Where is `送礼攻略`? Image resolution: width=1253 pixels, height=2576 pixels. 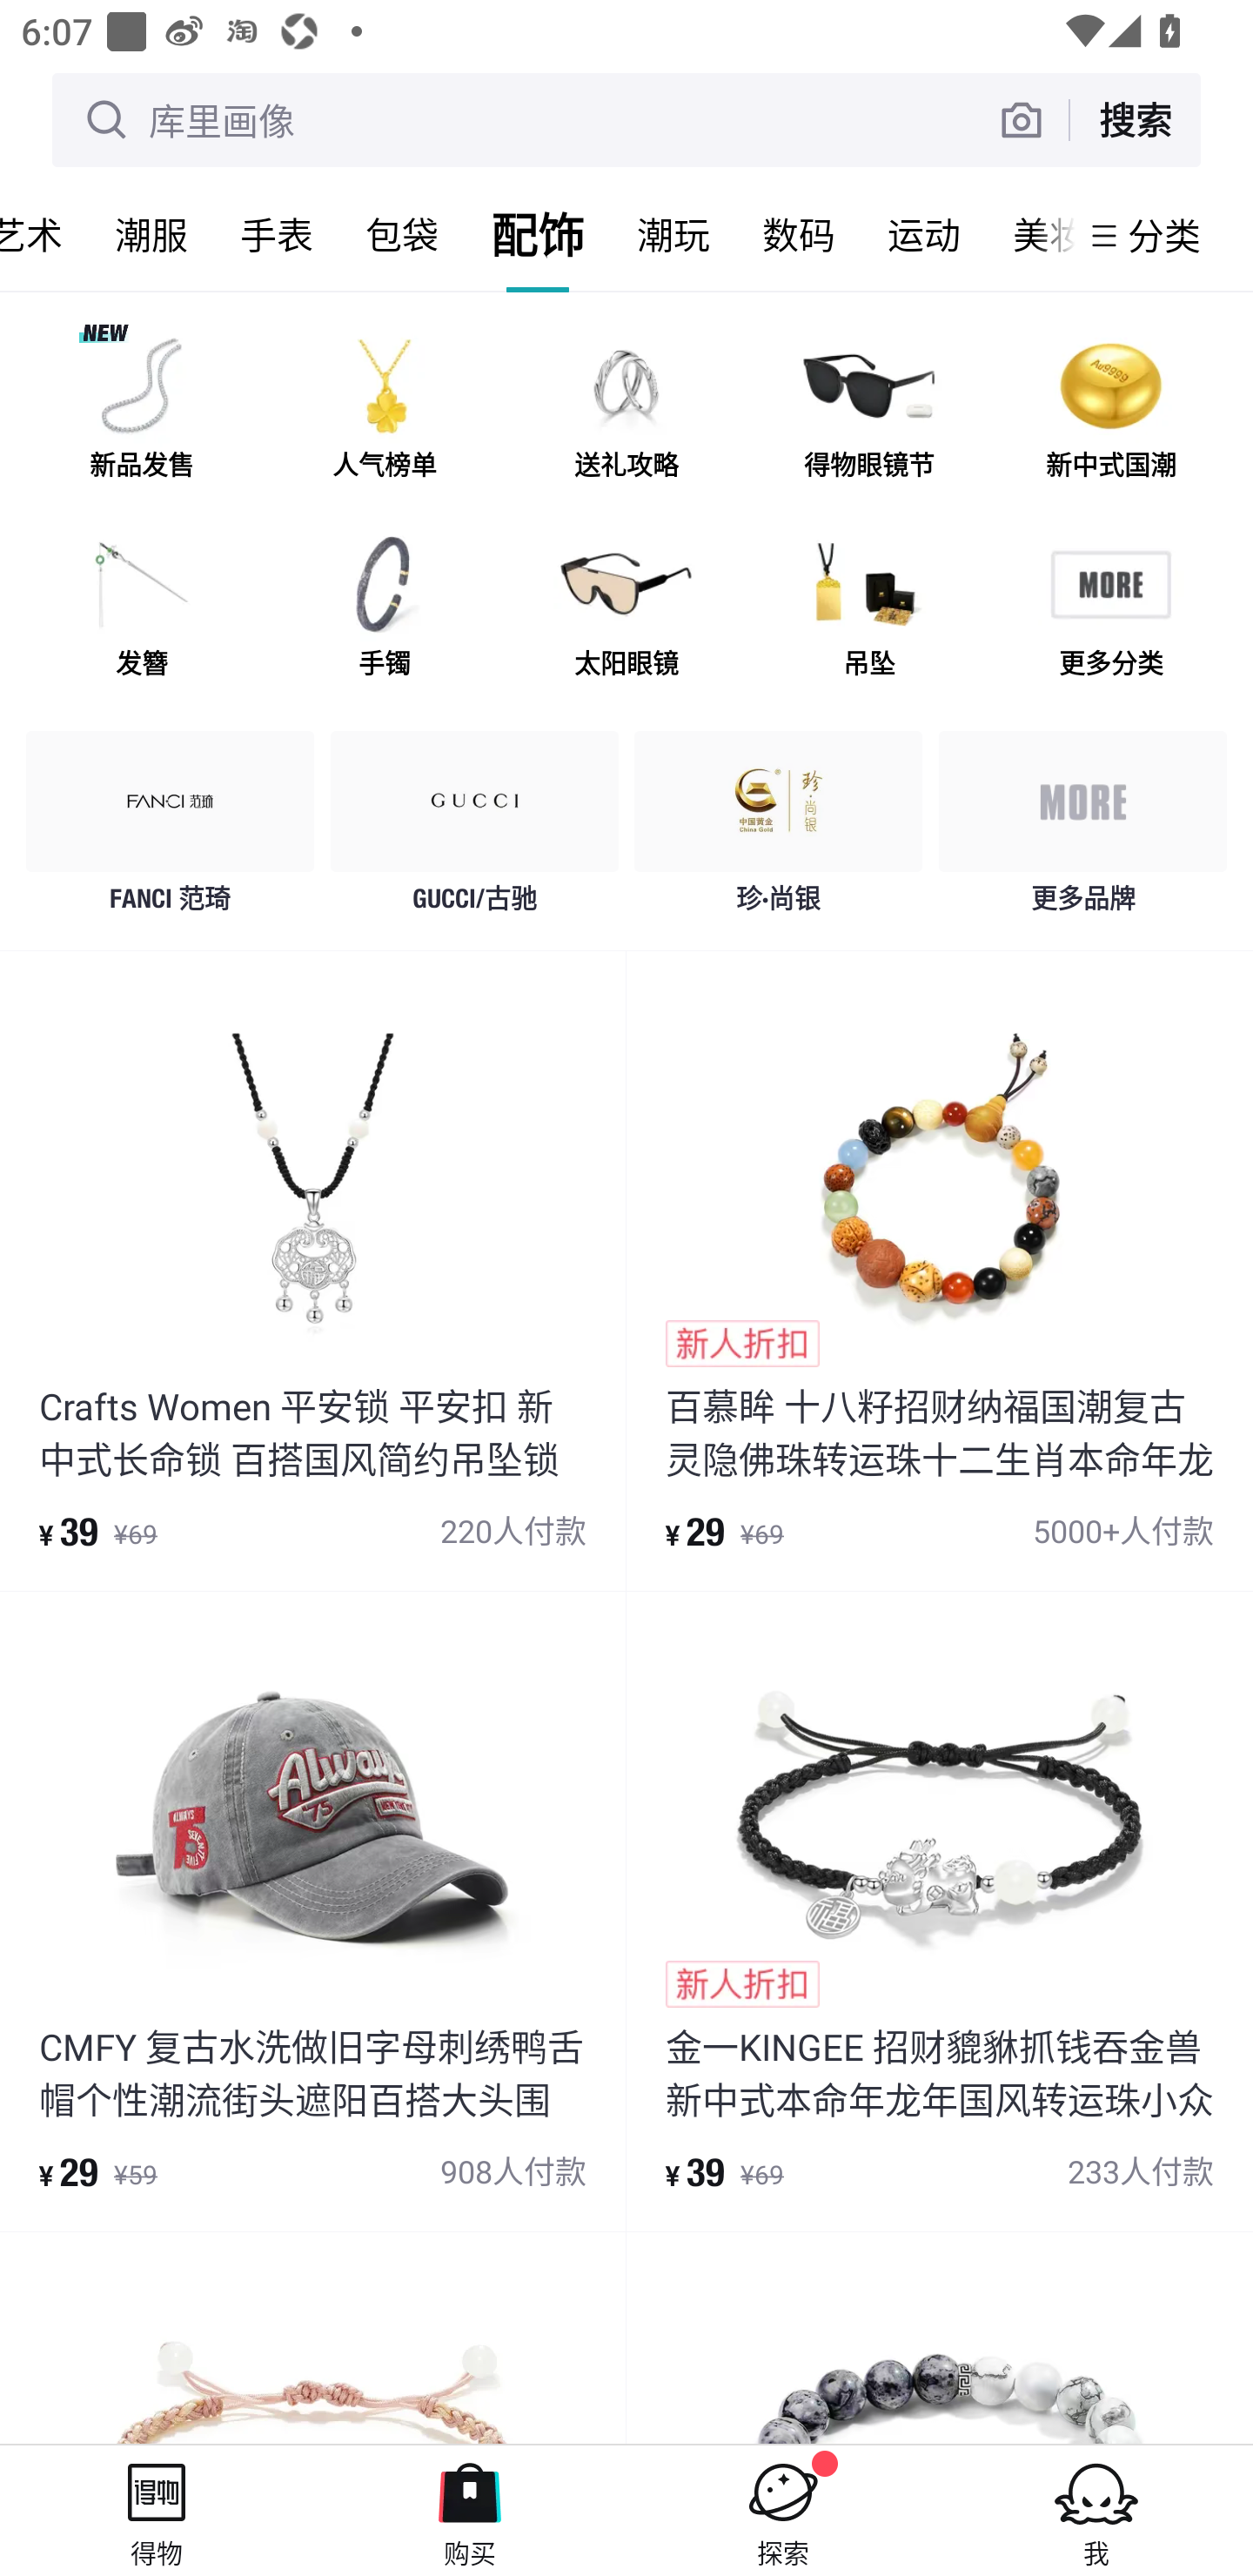 送礼攻略 is located at coordinates (626, 413).